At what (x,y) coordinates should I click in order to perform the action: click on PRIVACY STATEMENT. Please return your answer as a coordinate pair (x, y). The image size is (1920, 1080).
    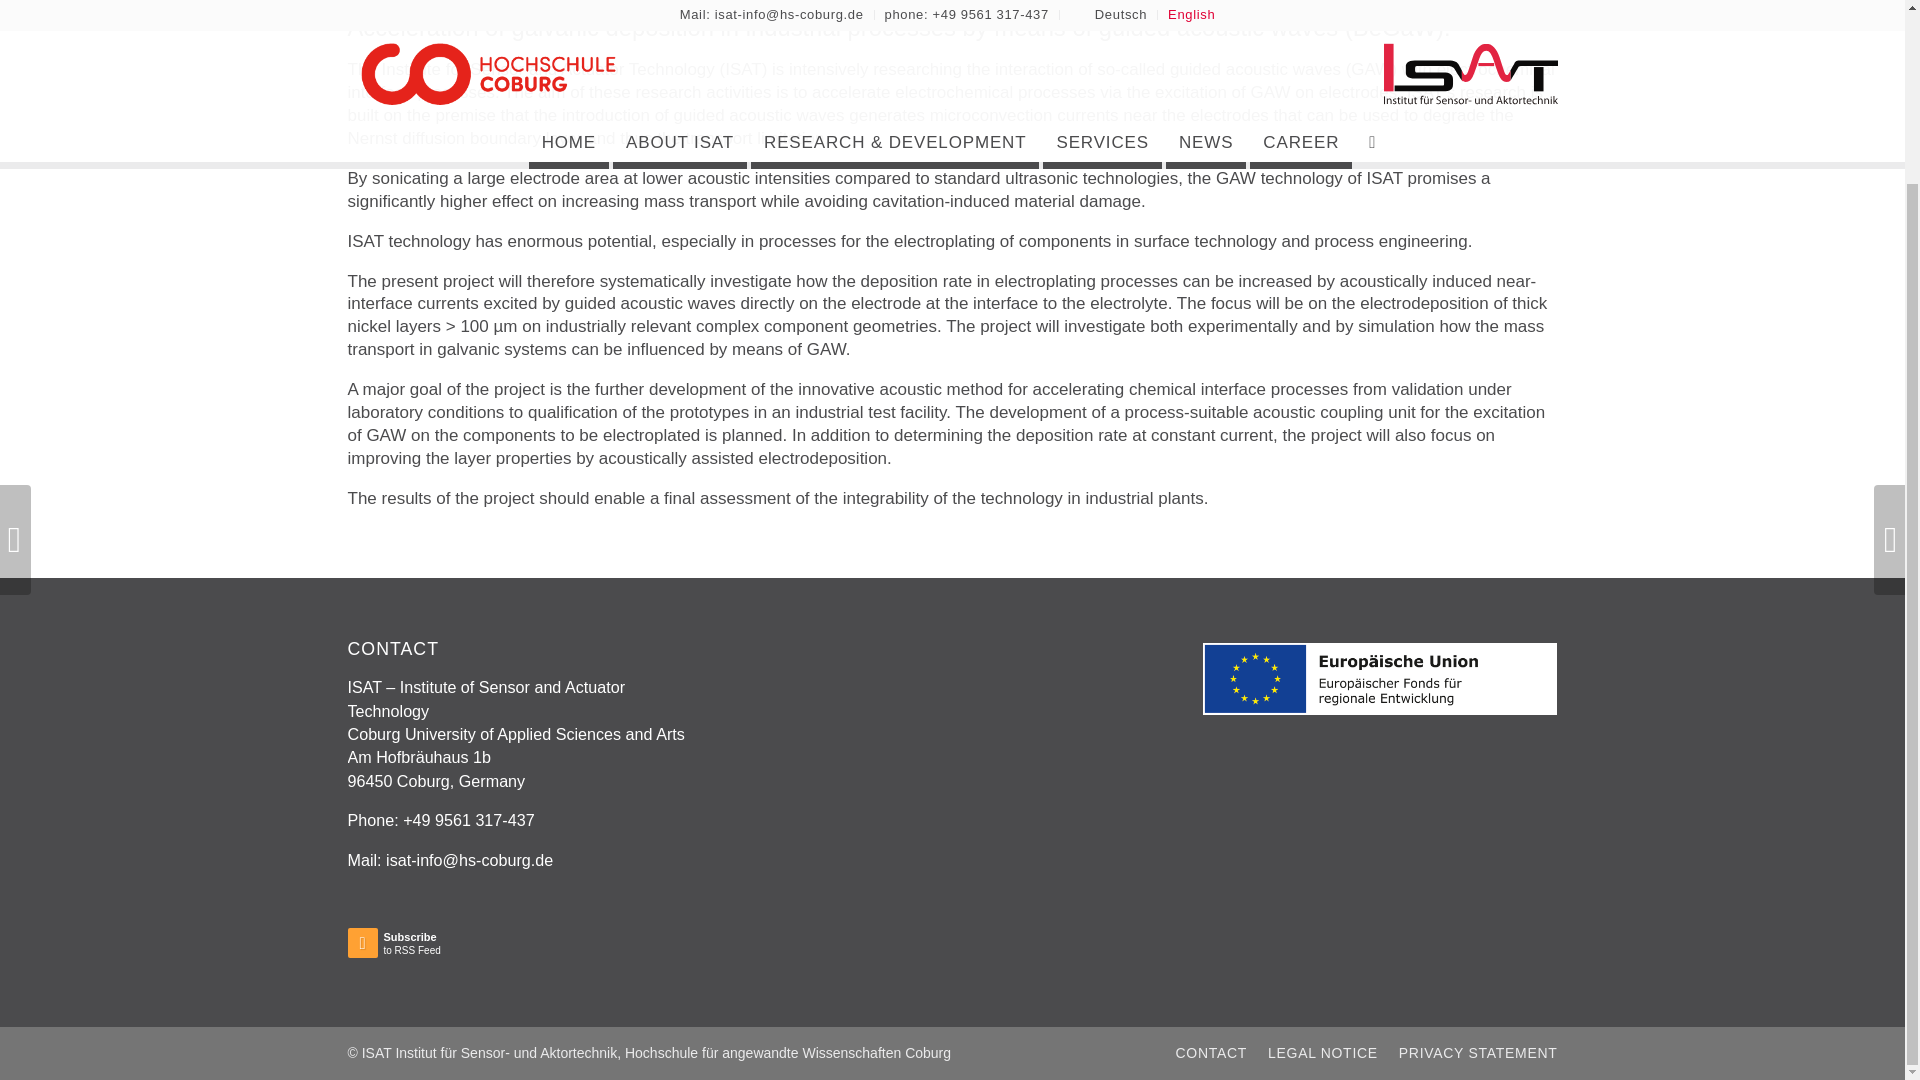
    Looking at the image, I should click on (1478, 1052).